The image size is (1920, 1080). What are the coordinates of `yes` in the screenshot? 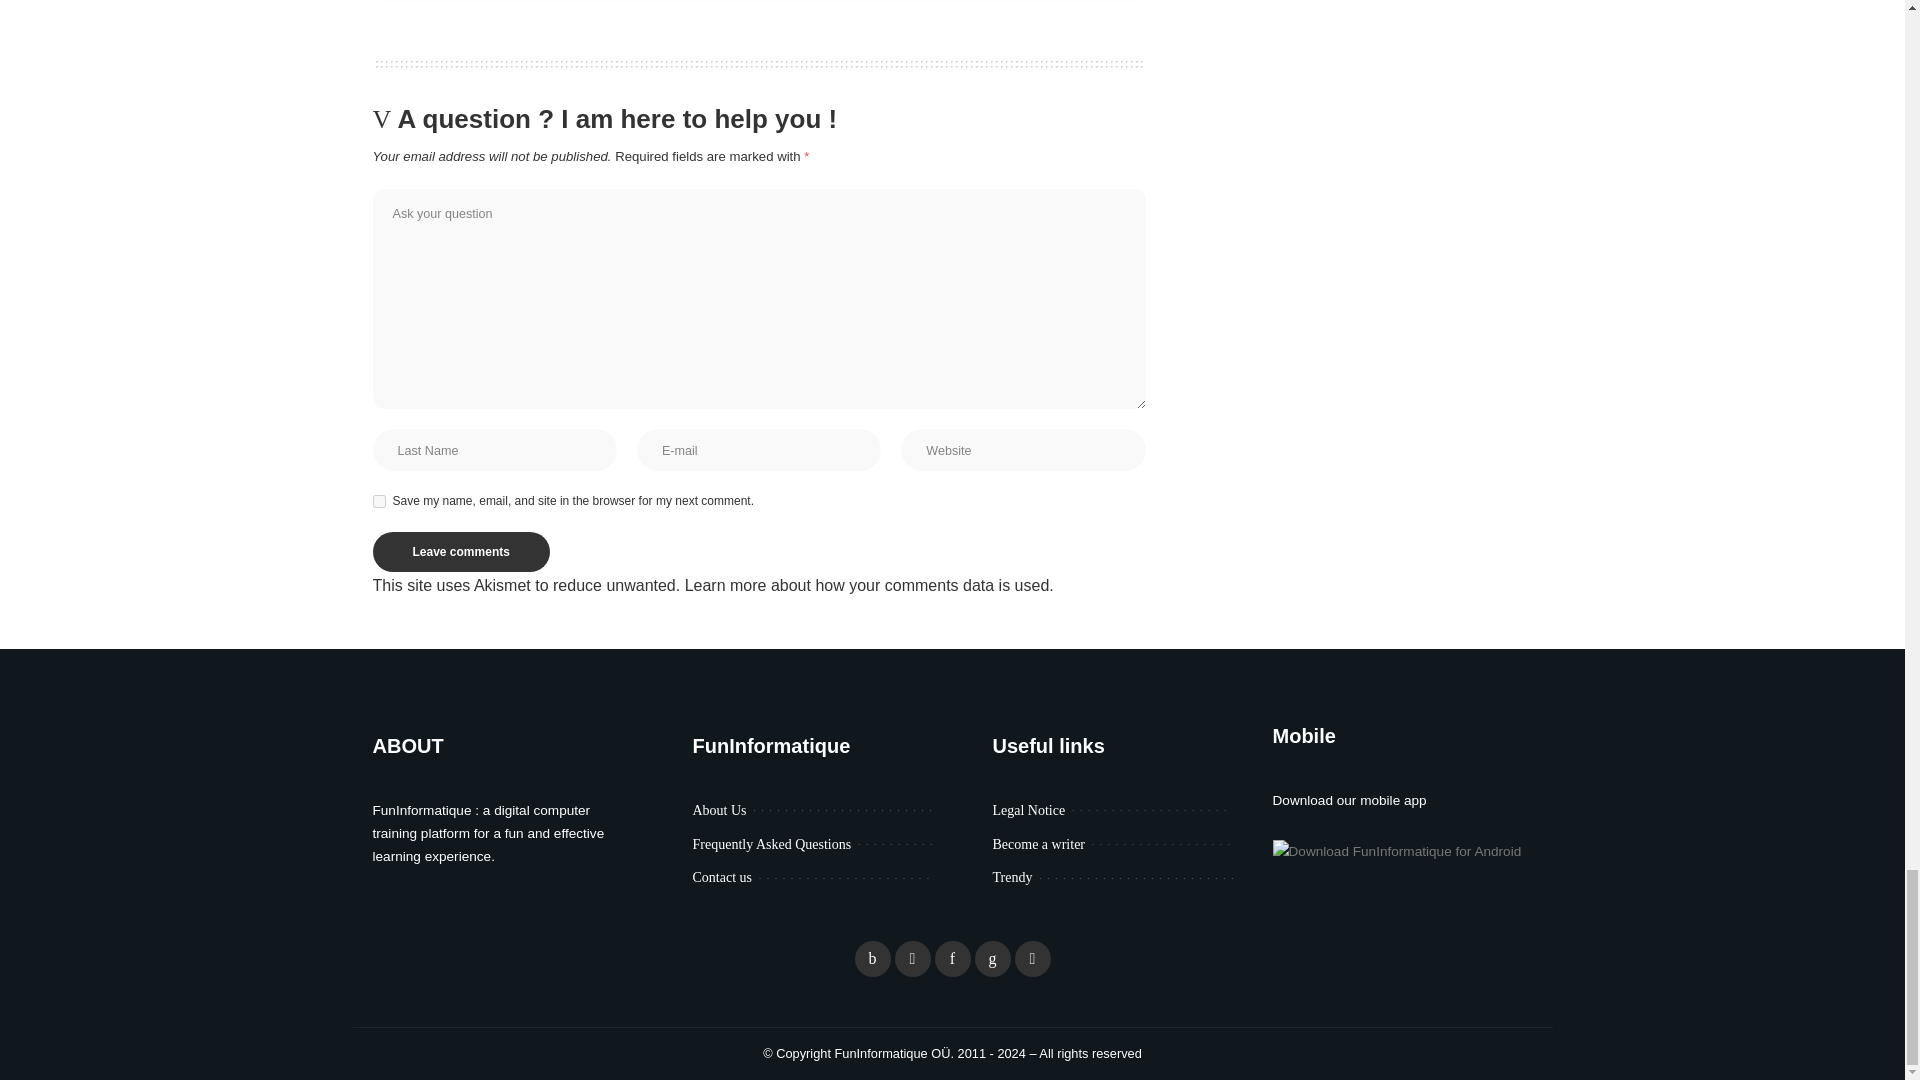 It's located at (378, 500).